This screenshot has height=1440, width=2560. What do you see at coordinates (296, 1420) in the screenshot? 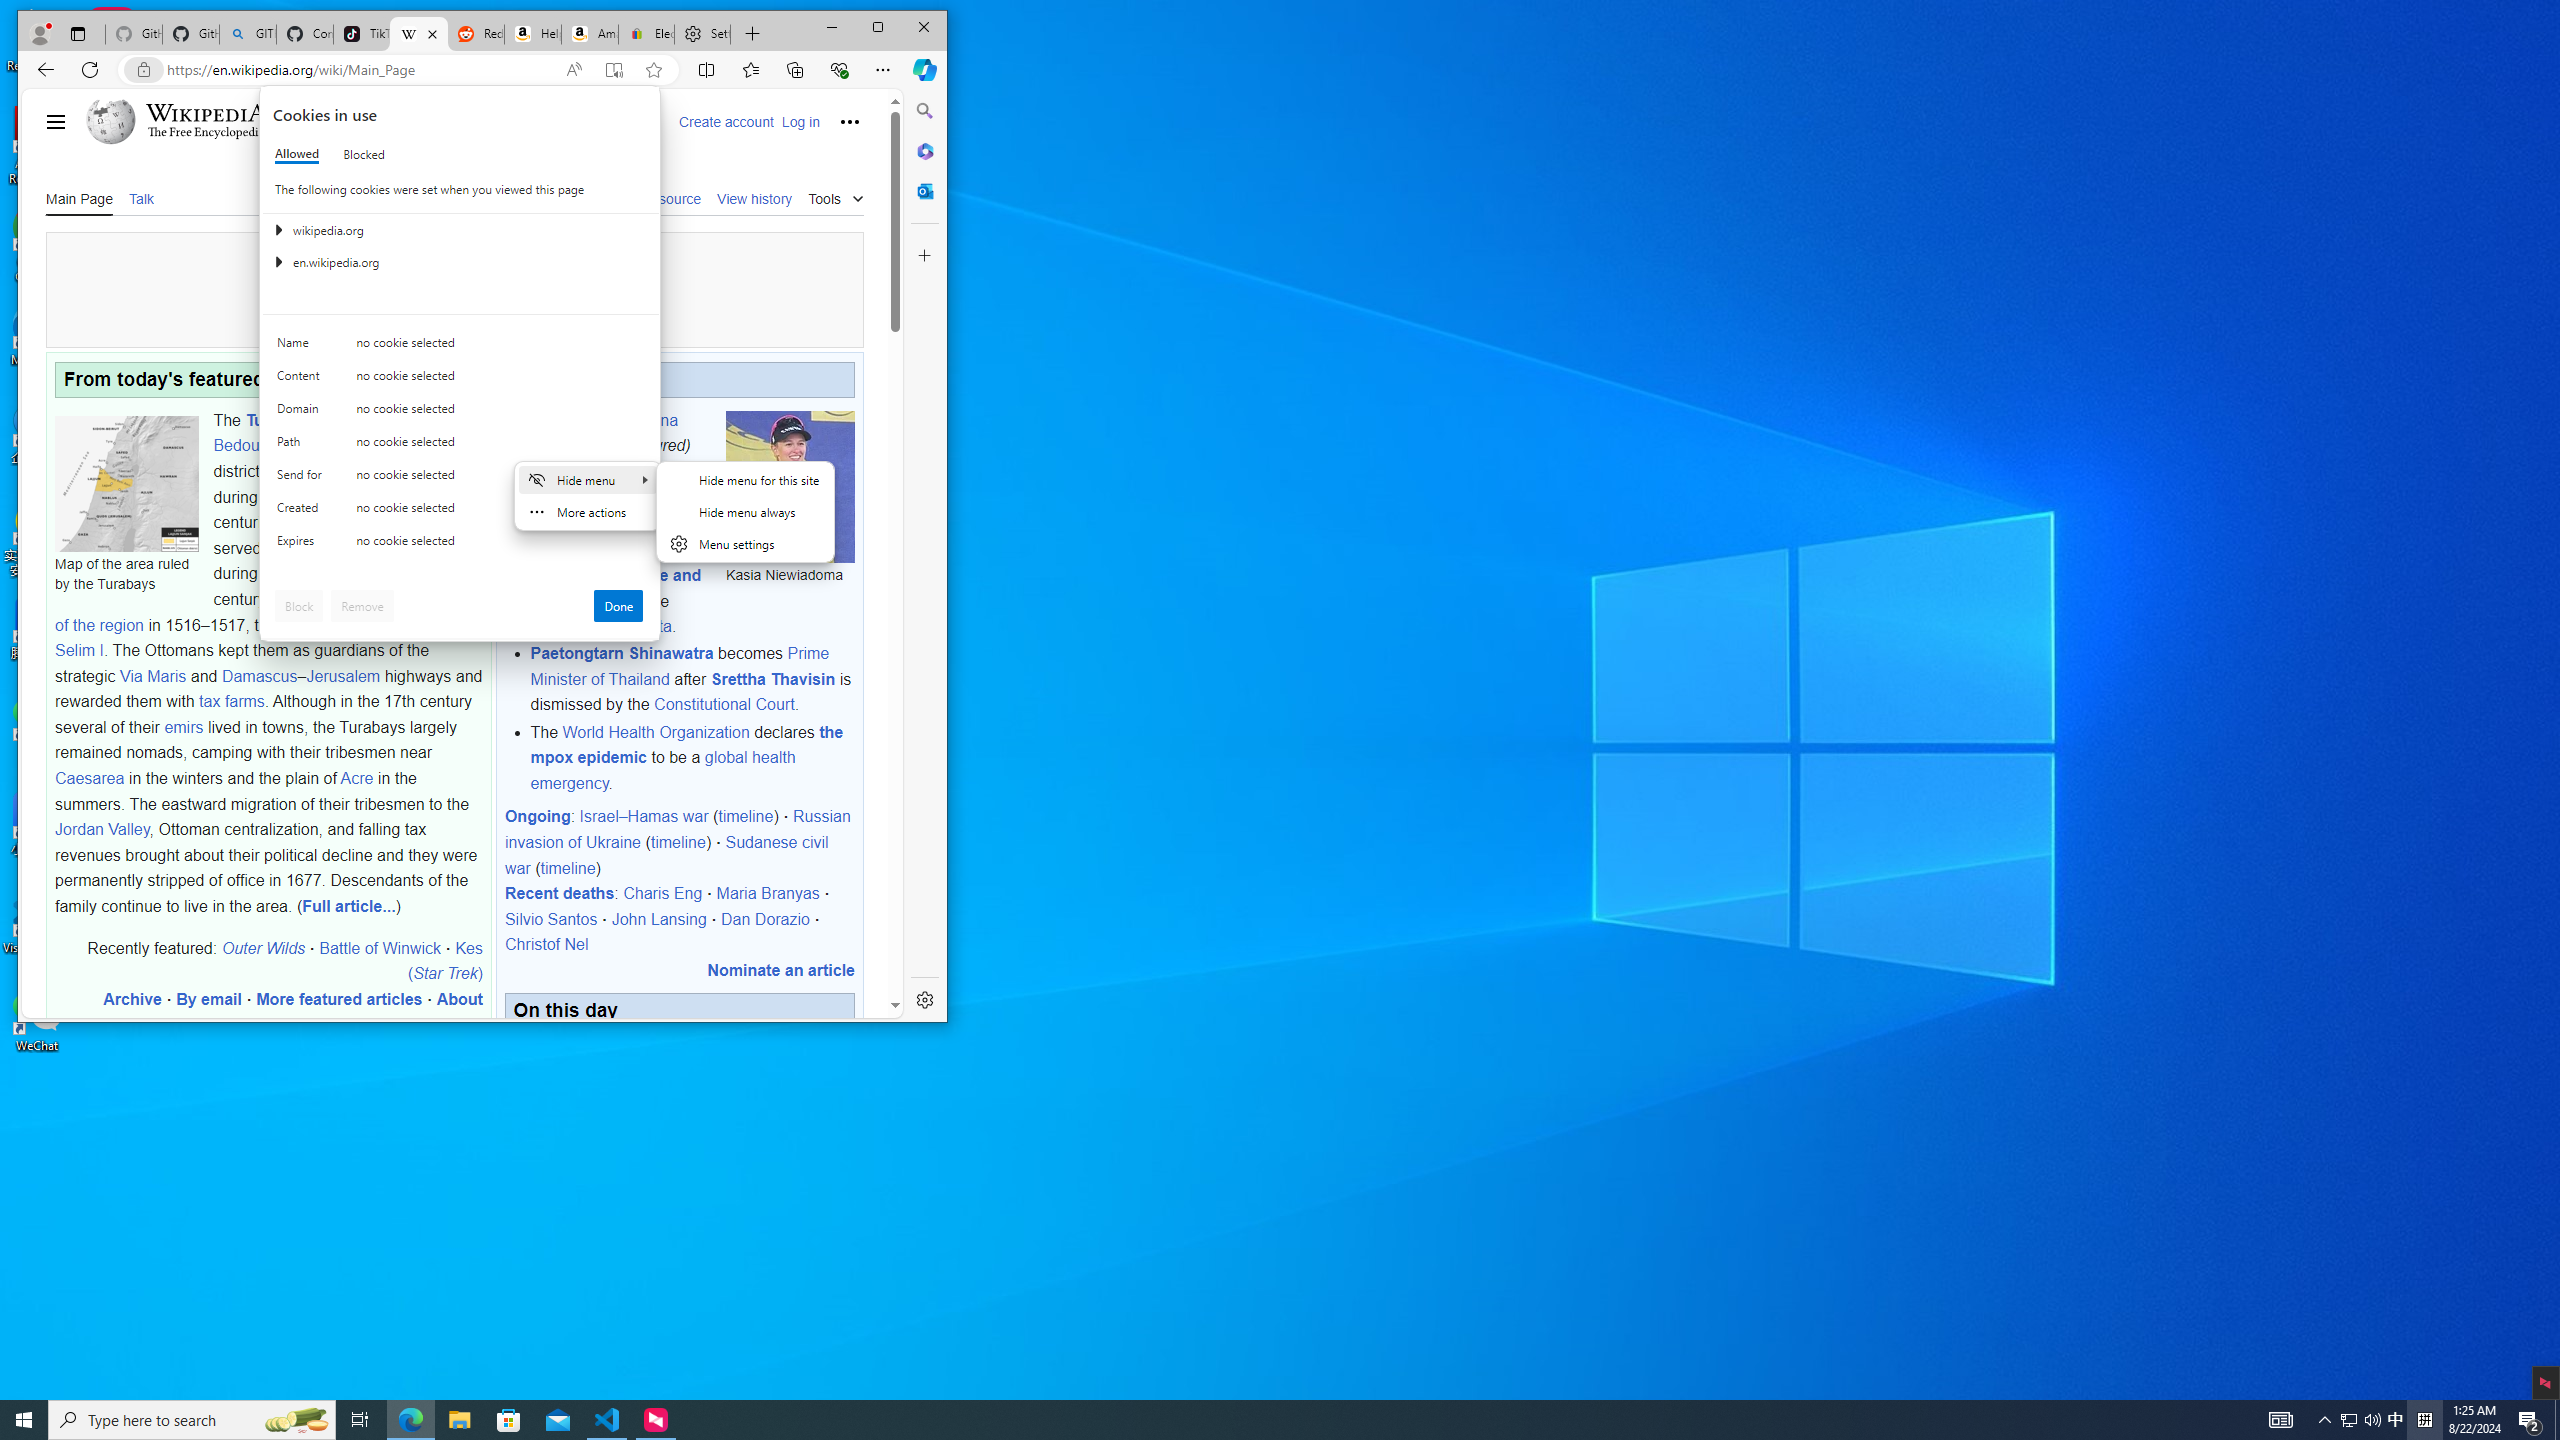
I see `Search highlights icon opens search home window` at bounding box center [296, 1420].